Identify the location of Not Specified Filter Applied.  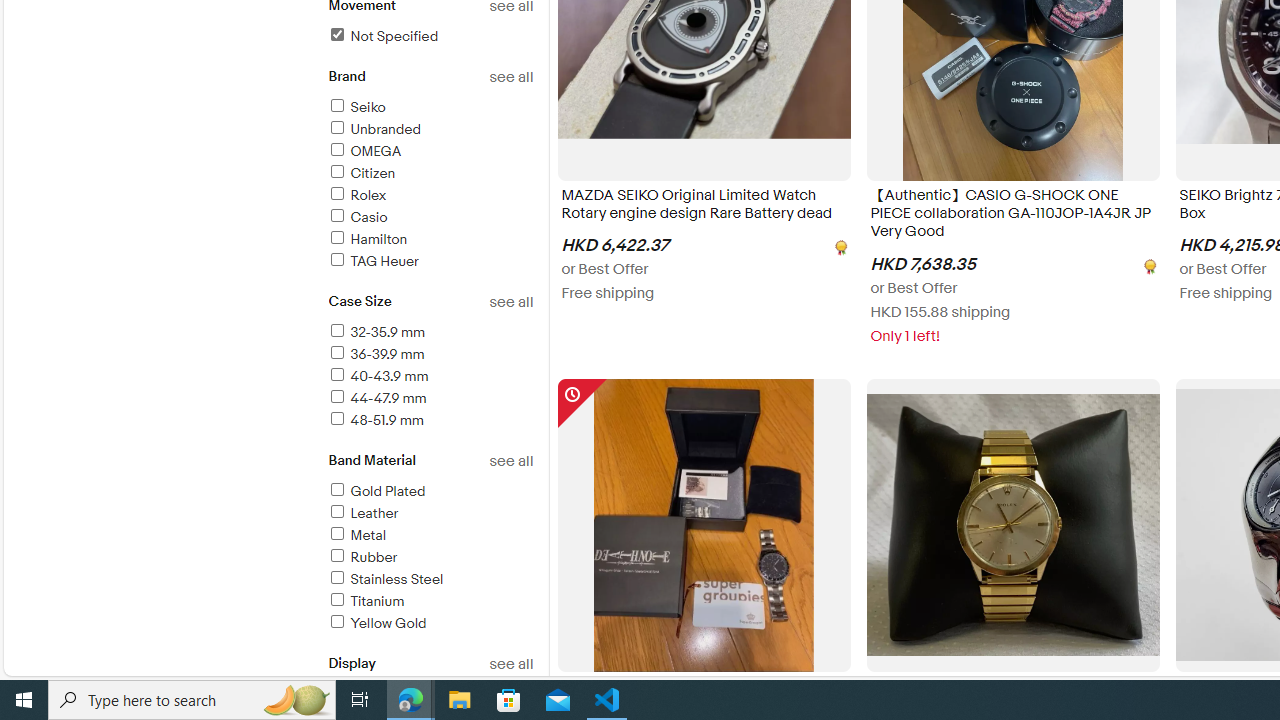
(382, 36).